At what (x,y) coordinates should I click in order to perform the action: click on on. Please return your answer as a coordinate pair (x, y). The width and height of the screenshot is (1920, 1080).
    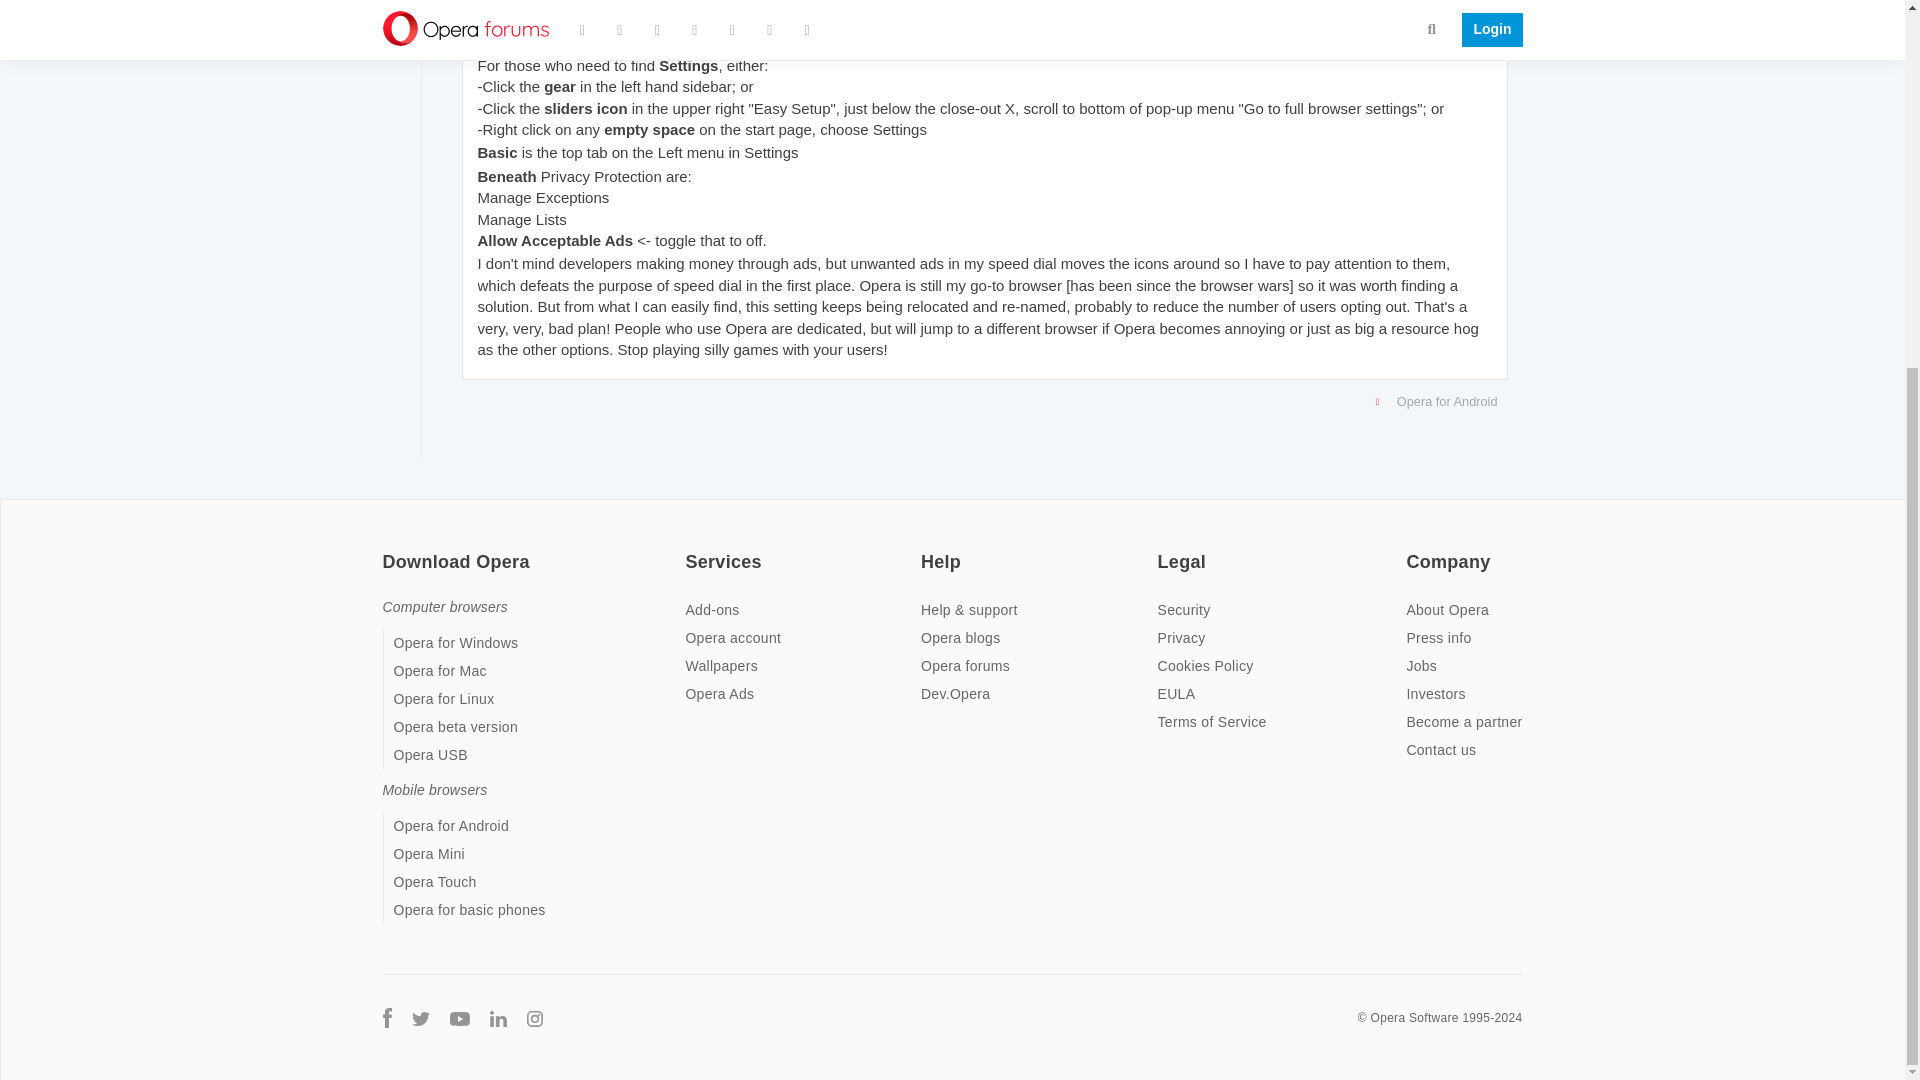
    Looking at the image, I should click on (690, 549).